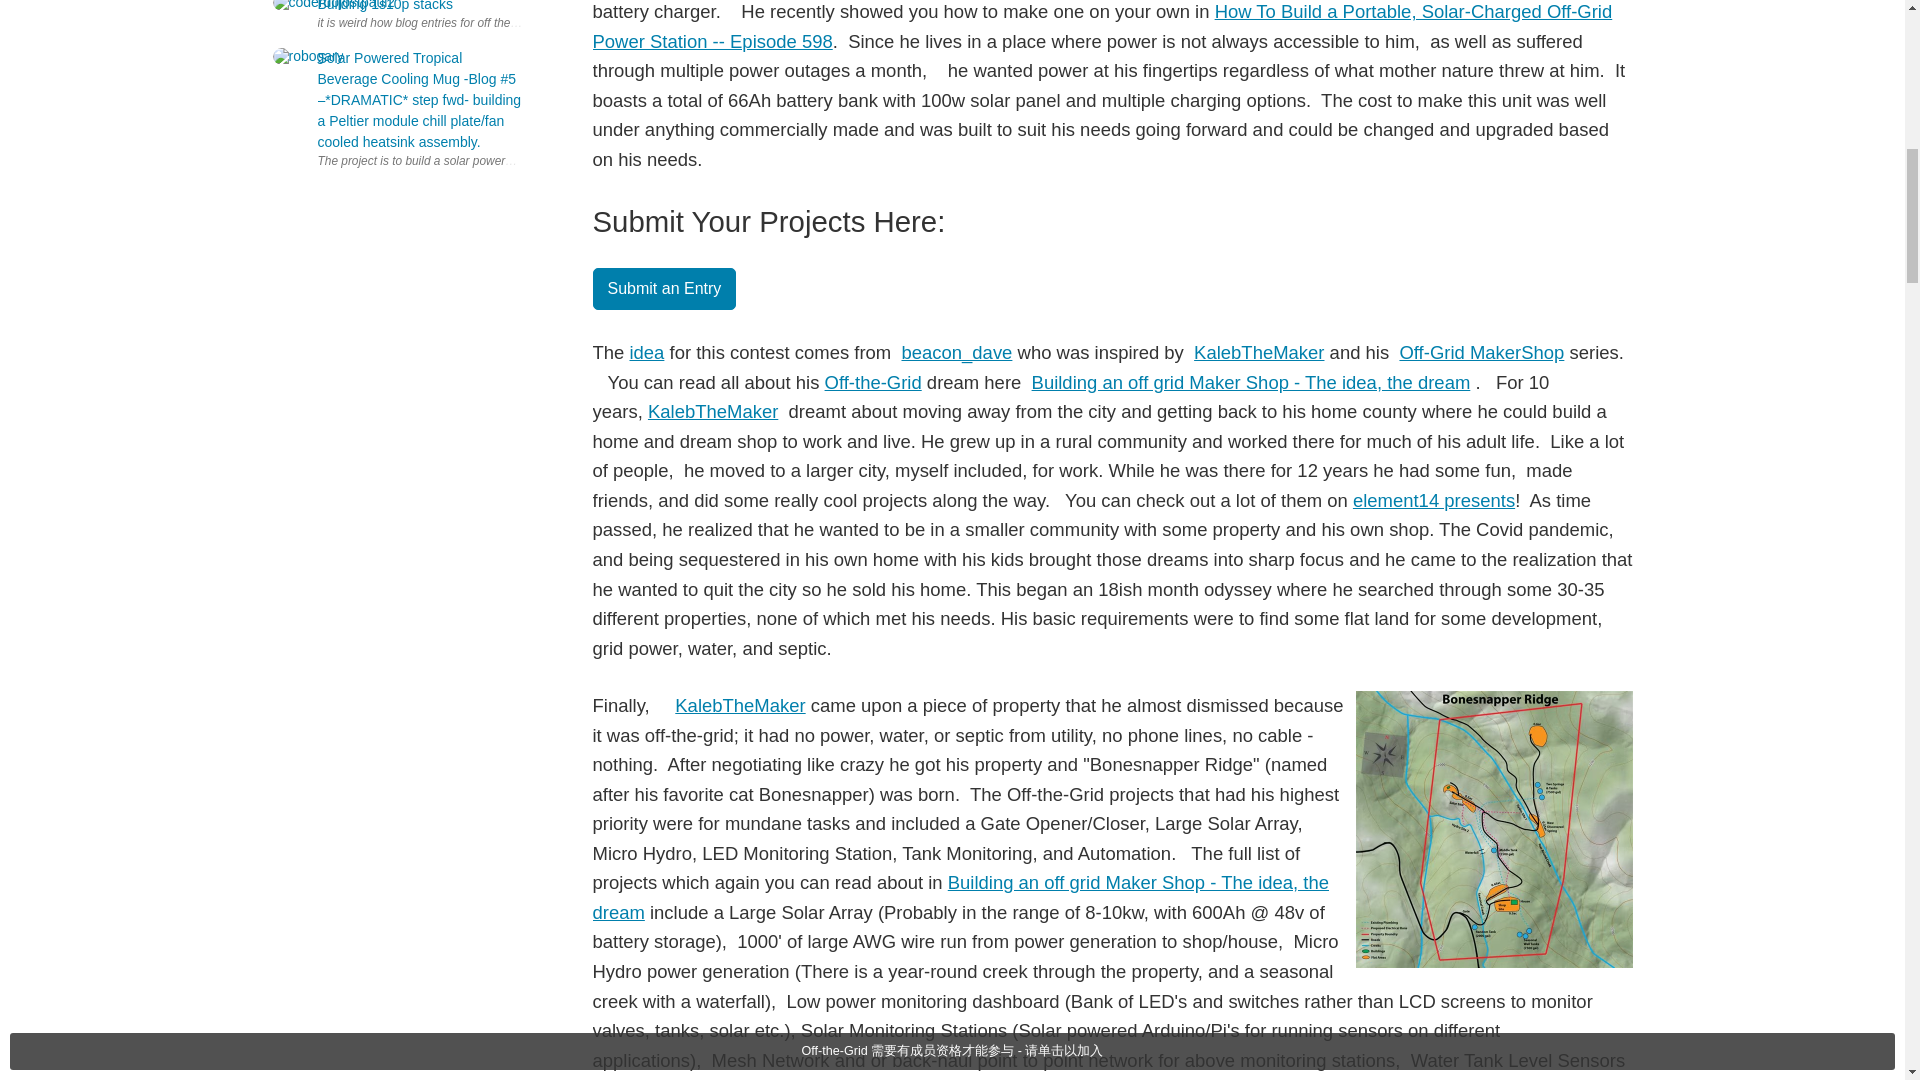  I want to click on Submit an Entry, so click(663, 288).